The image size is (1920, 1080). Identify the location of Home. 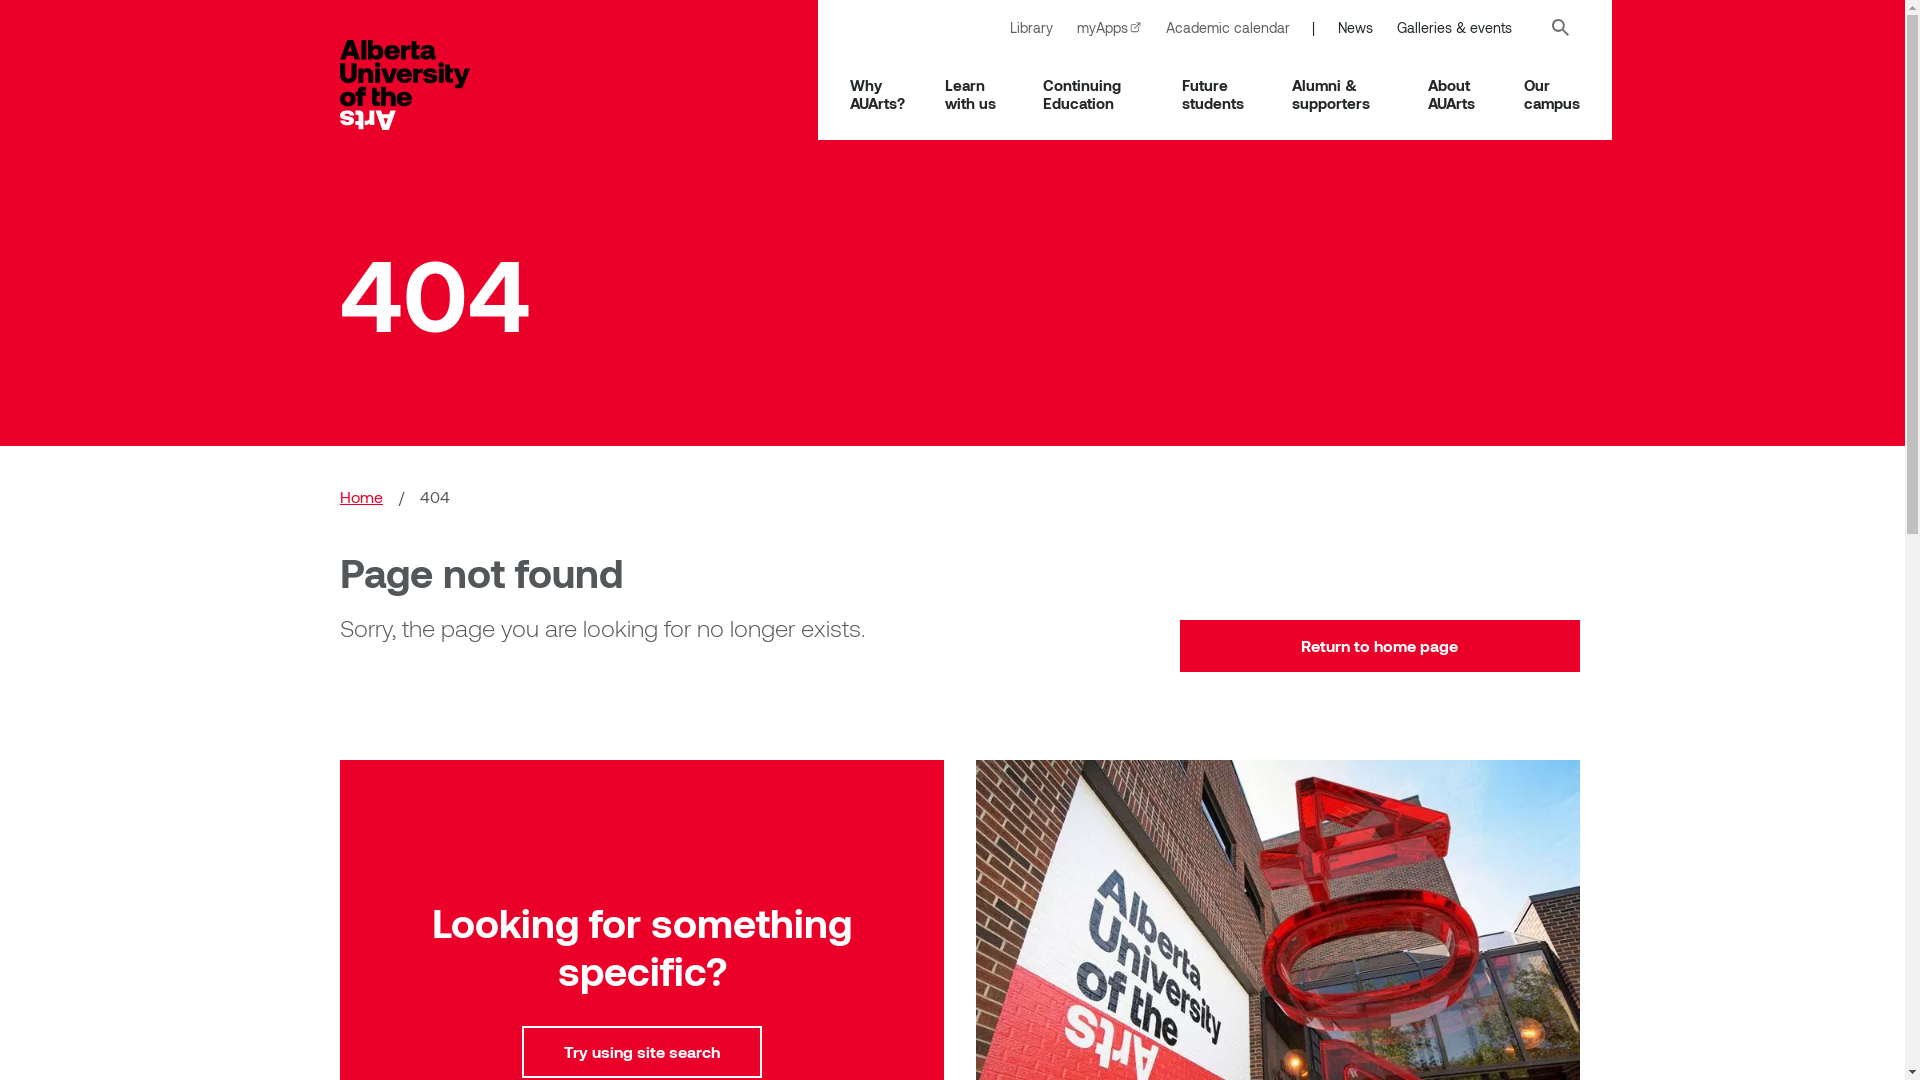
(425, 85).